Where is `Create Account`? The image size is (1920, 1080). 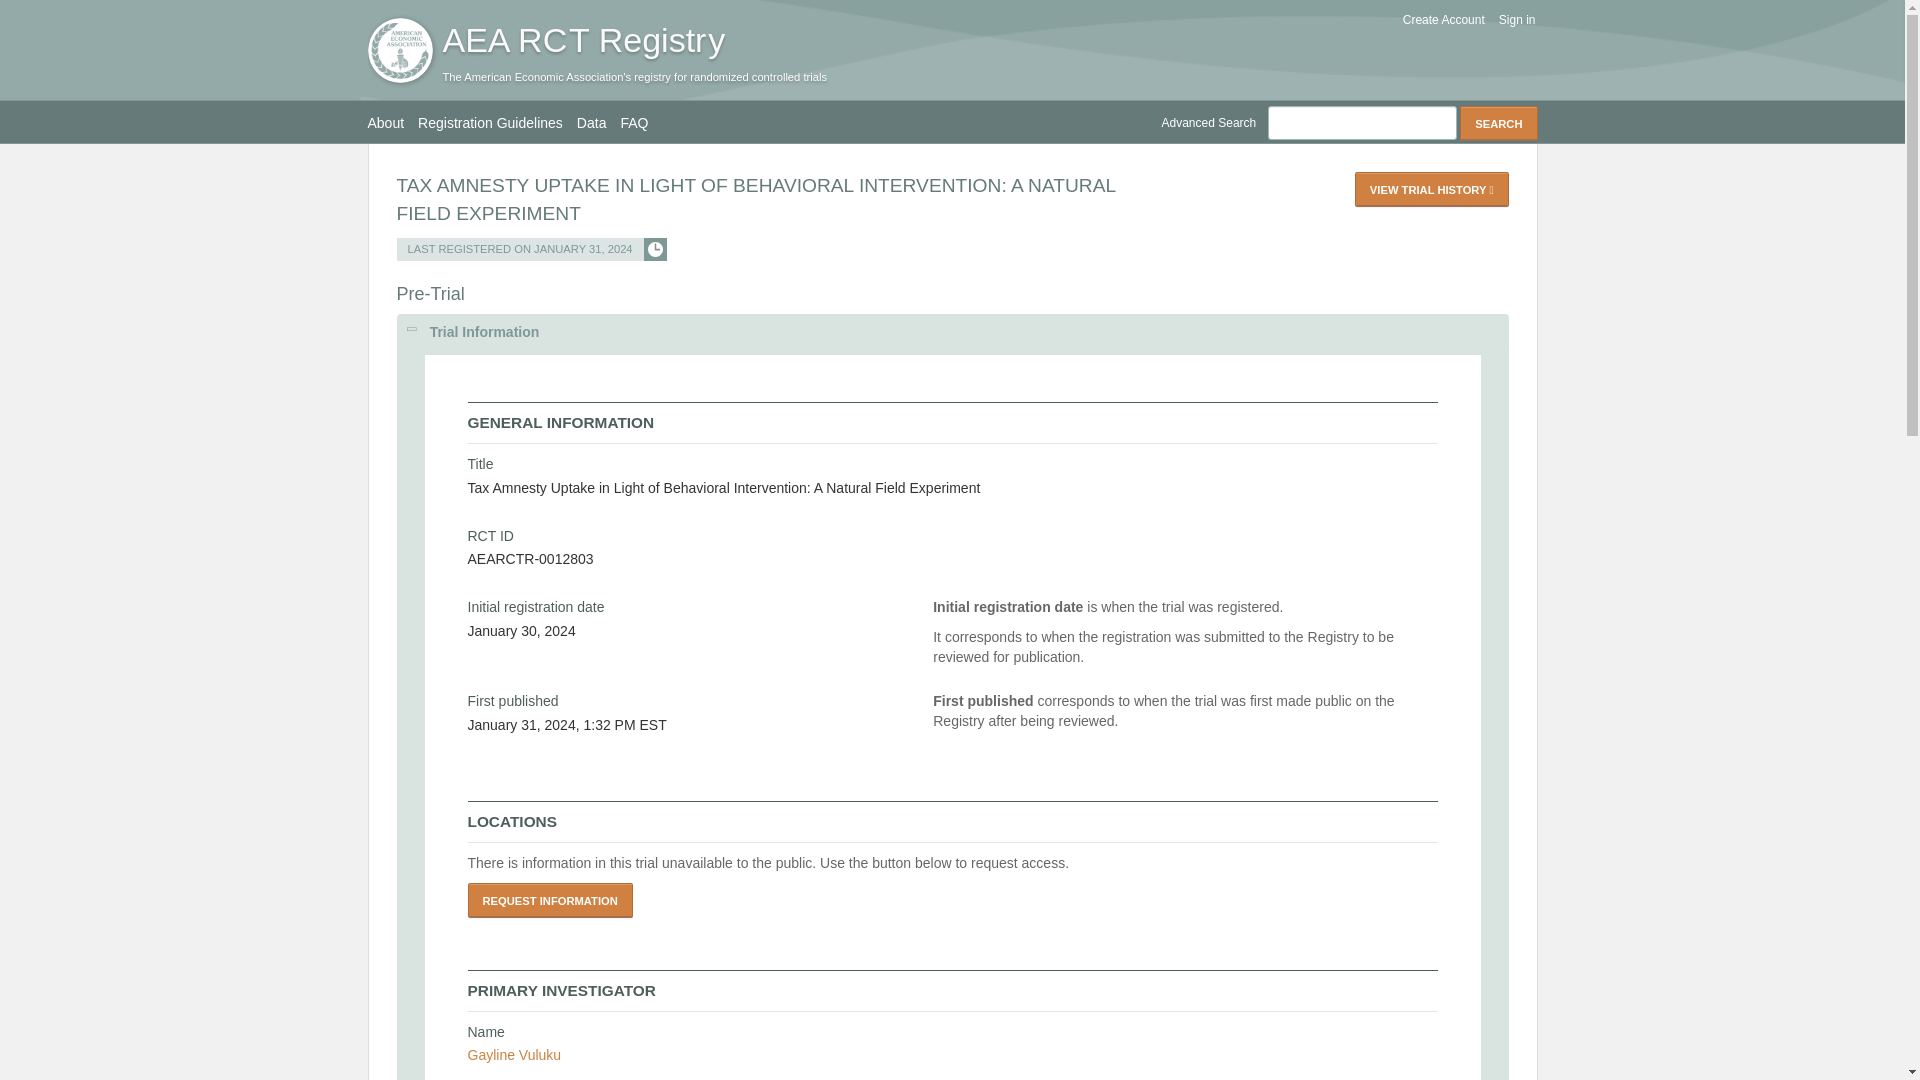
Create Account is located at coordinates (1437, 20).